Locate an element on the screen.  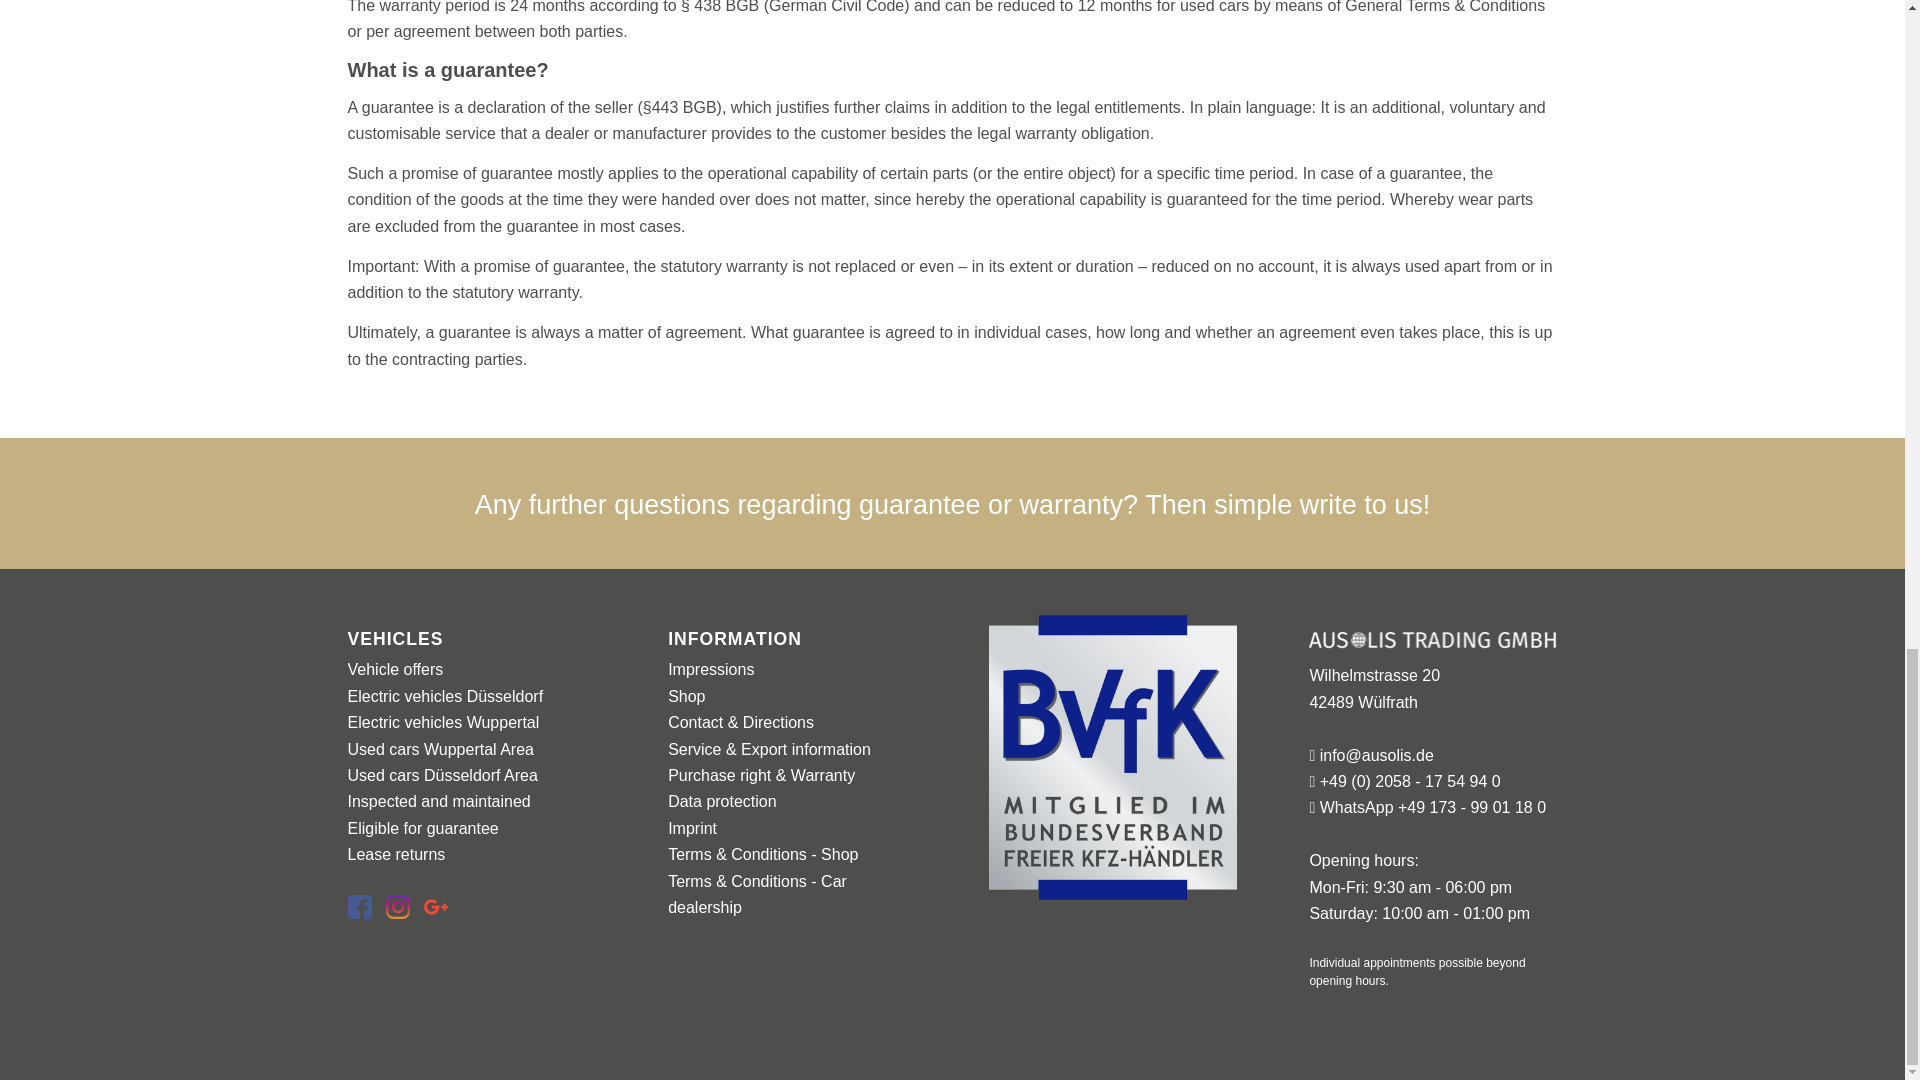
Eligible for guarantee is located at coordinates (423, 828).